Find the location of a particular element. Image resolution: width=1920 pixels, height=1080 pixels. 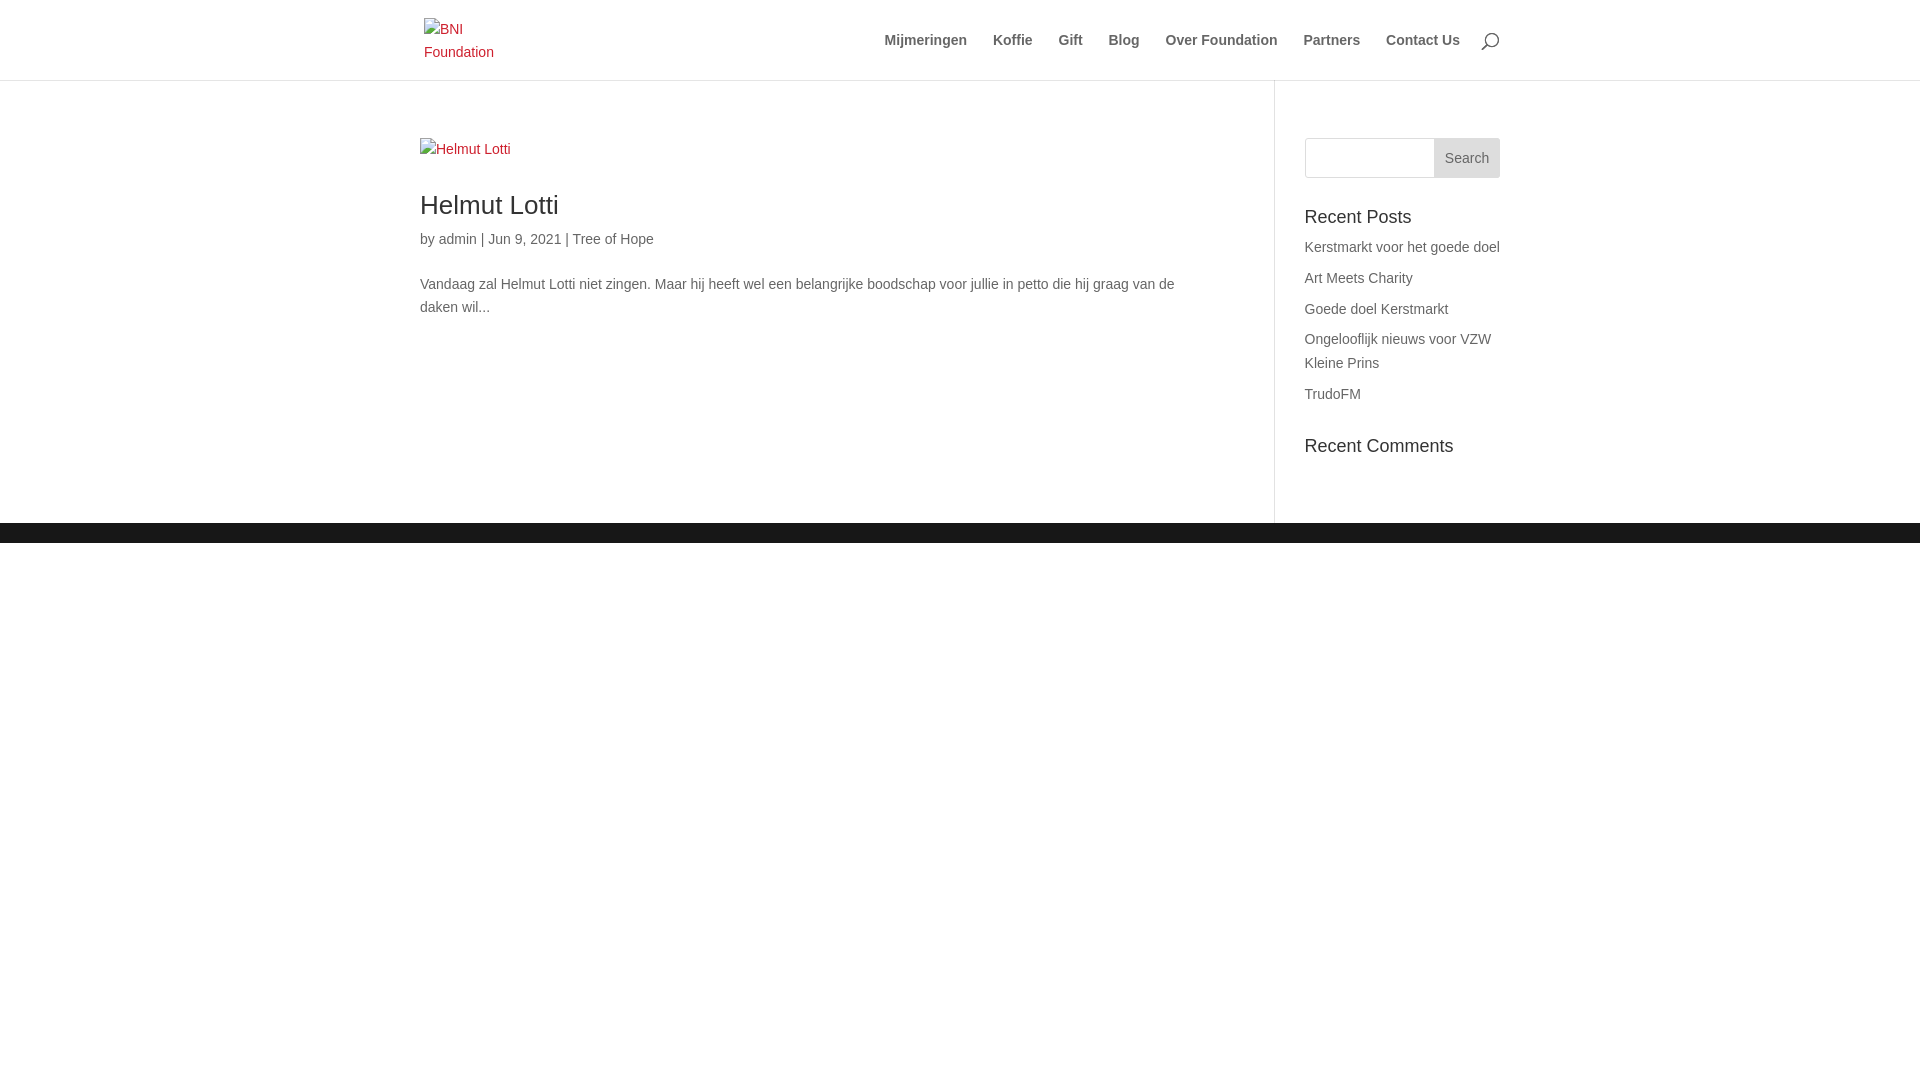

Blog is located at coordinates (1124, 56).